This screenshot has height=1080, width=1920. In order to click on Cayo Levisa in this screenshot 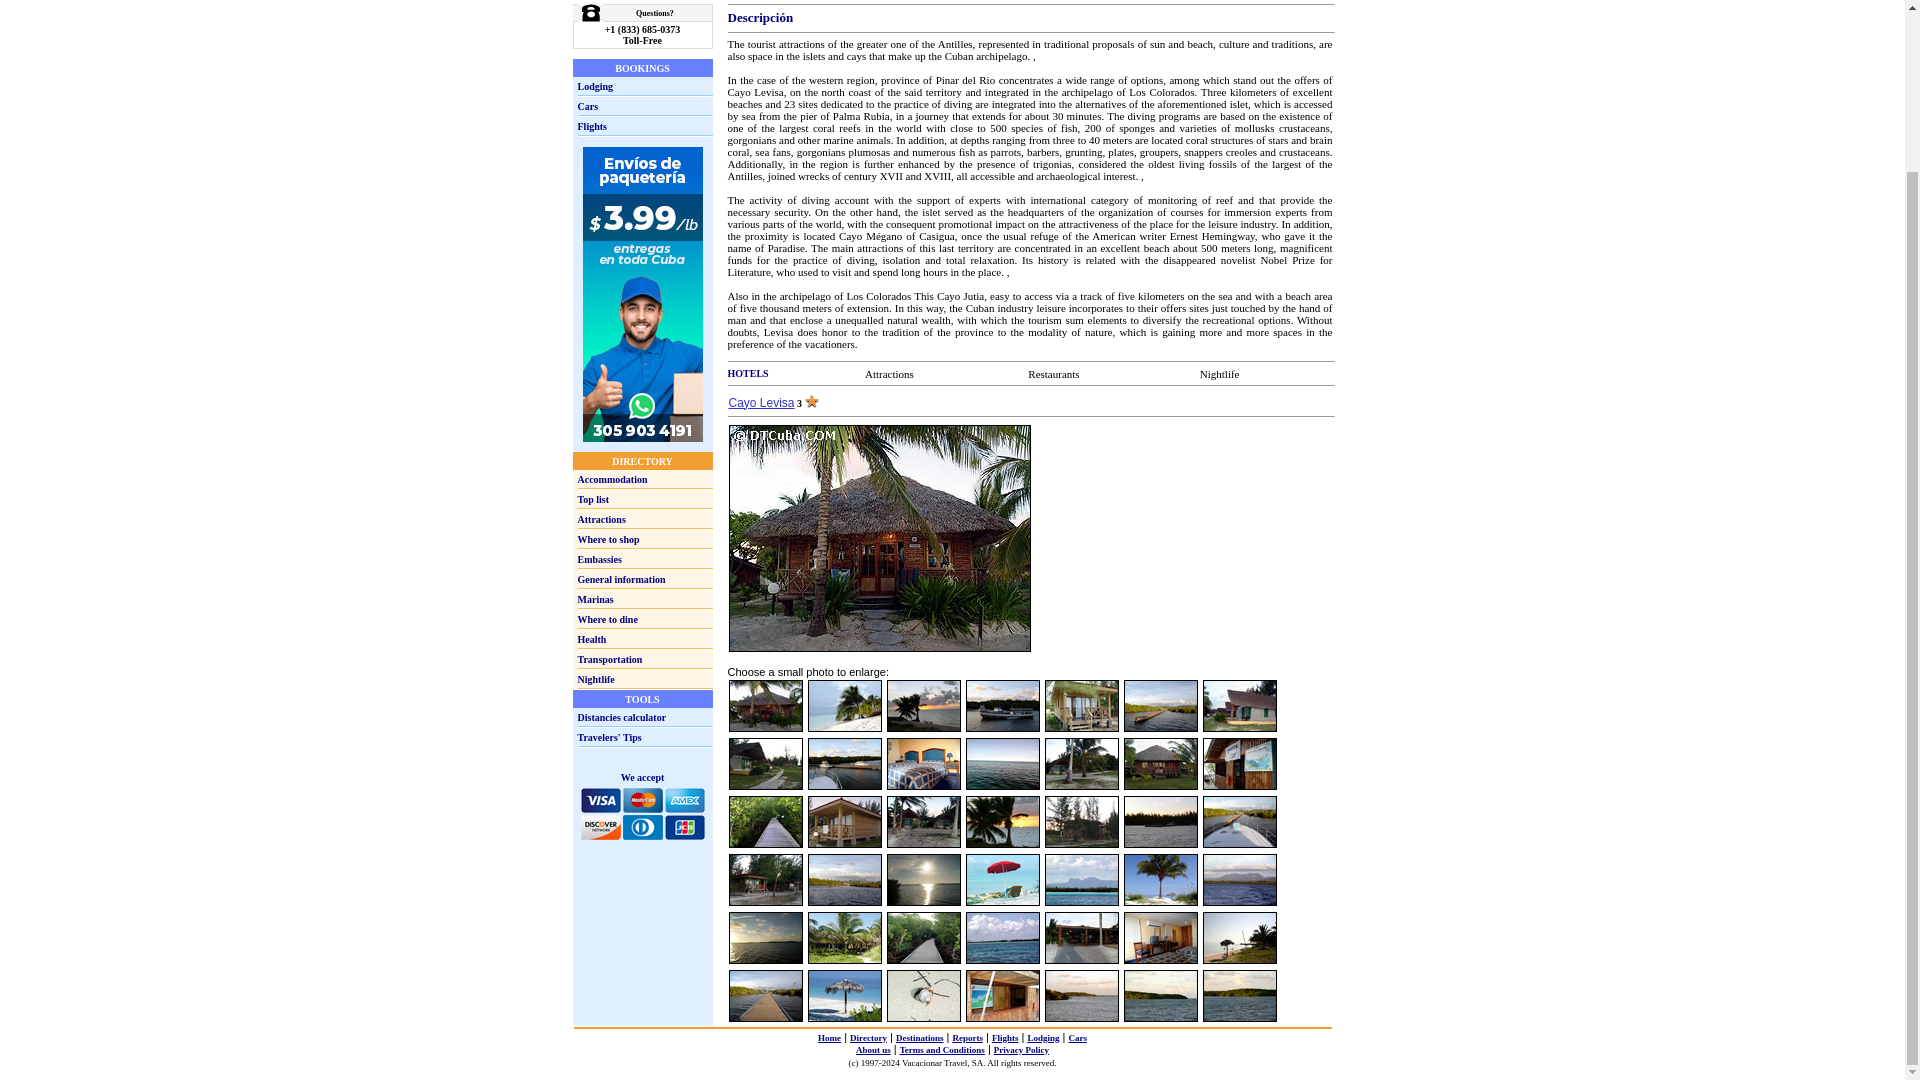, I will do `click(760, 403)`.